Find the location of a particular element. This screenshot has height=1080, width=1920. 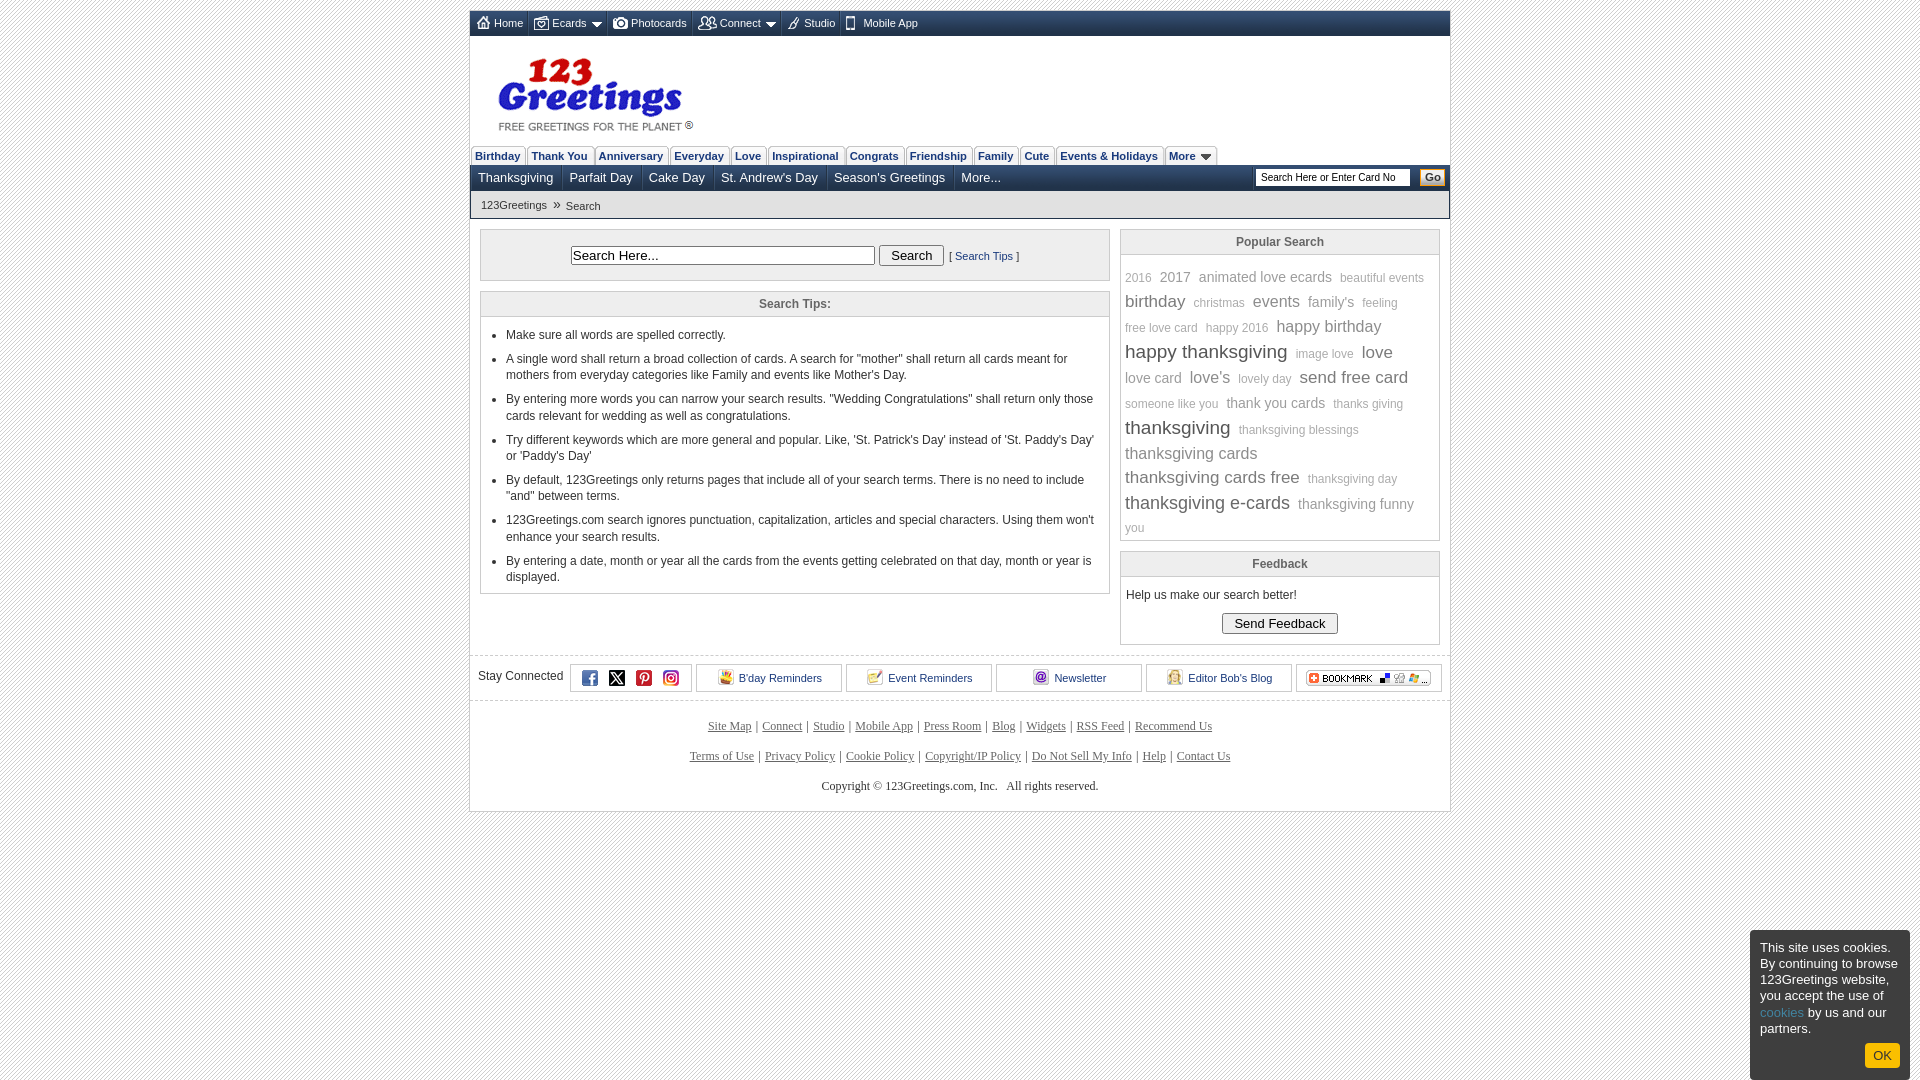

Event Reminders is located at coordinates (919, 678).